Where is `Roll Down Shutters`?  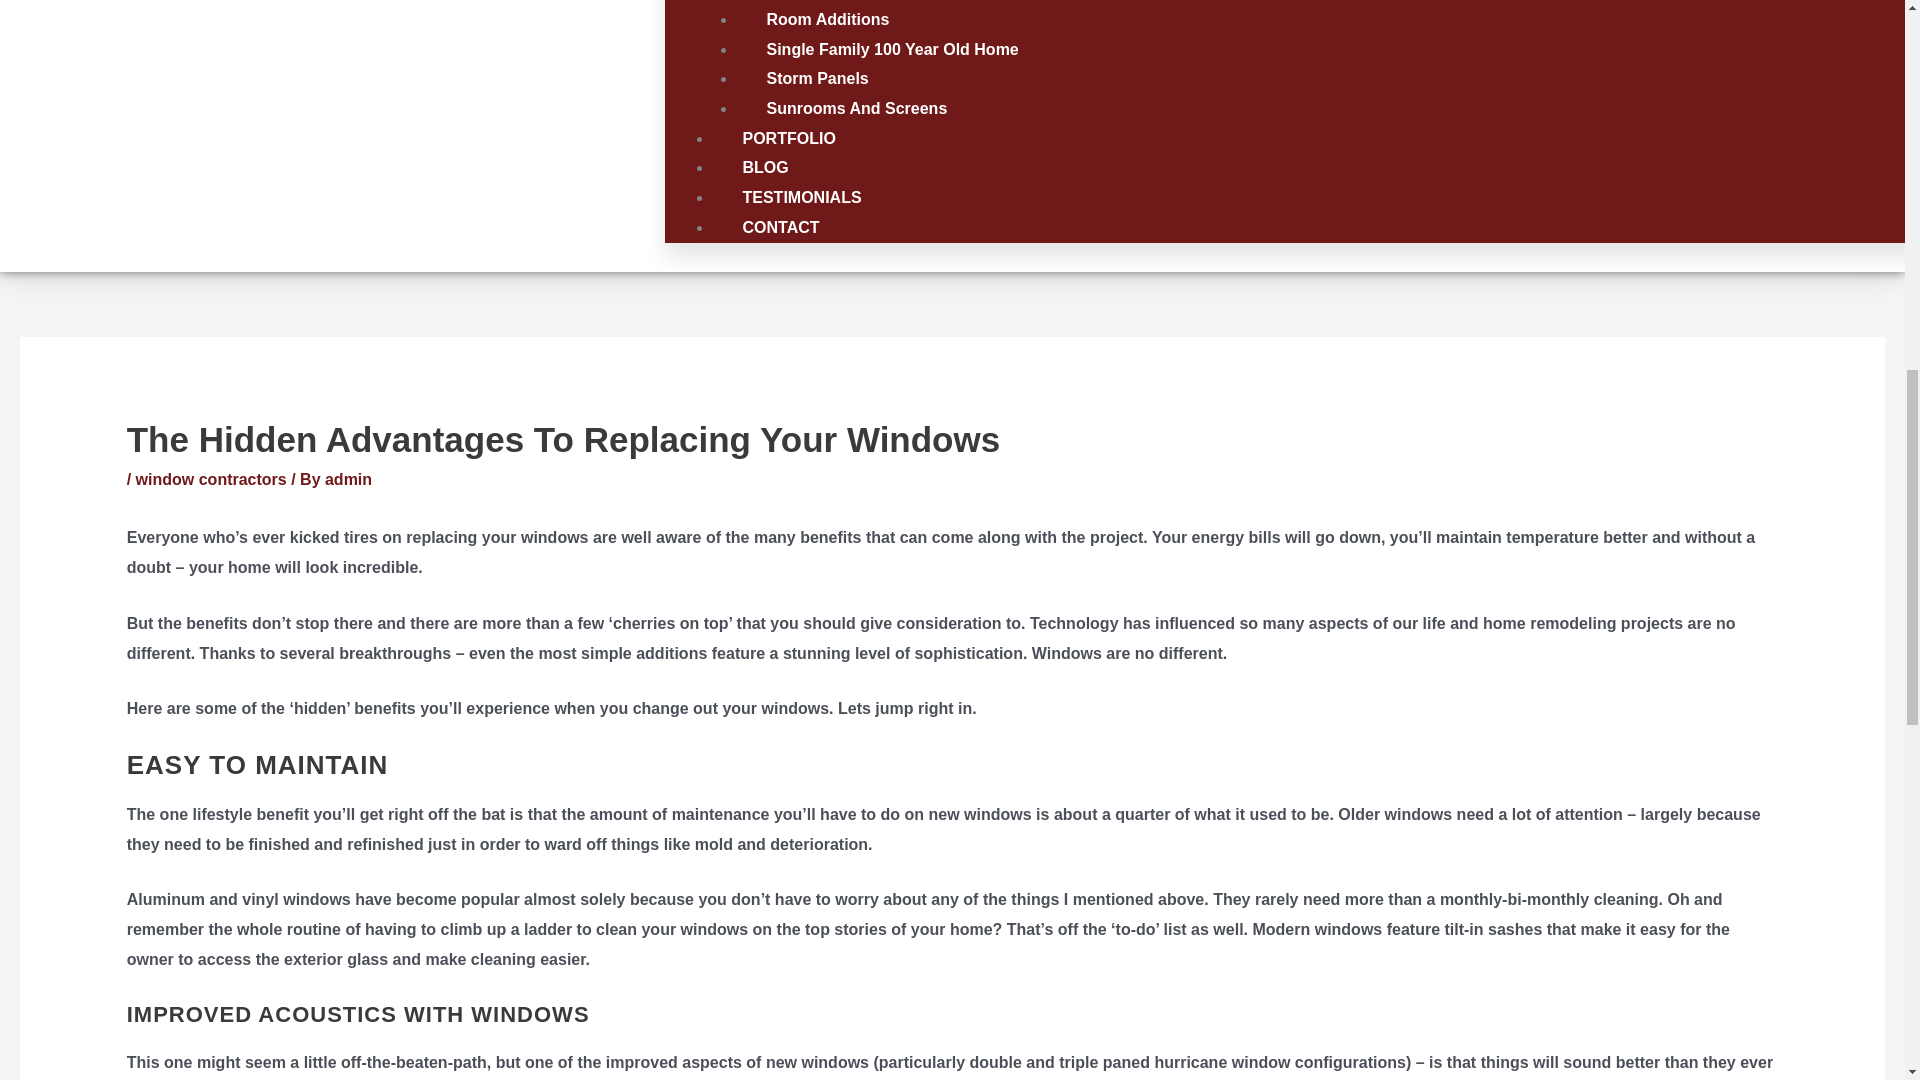
Roll Down Shutters is located at coordinates (840, 3).